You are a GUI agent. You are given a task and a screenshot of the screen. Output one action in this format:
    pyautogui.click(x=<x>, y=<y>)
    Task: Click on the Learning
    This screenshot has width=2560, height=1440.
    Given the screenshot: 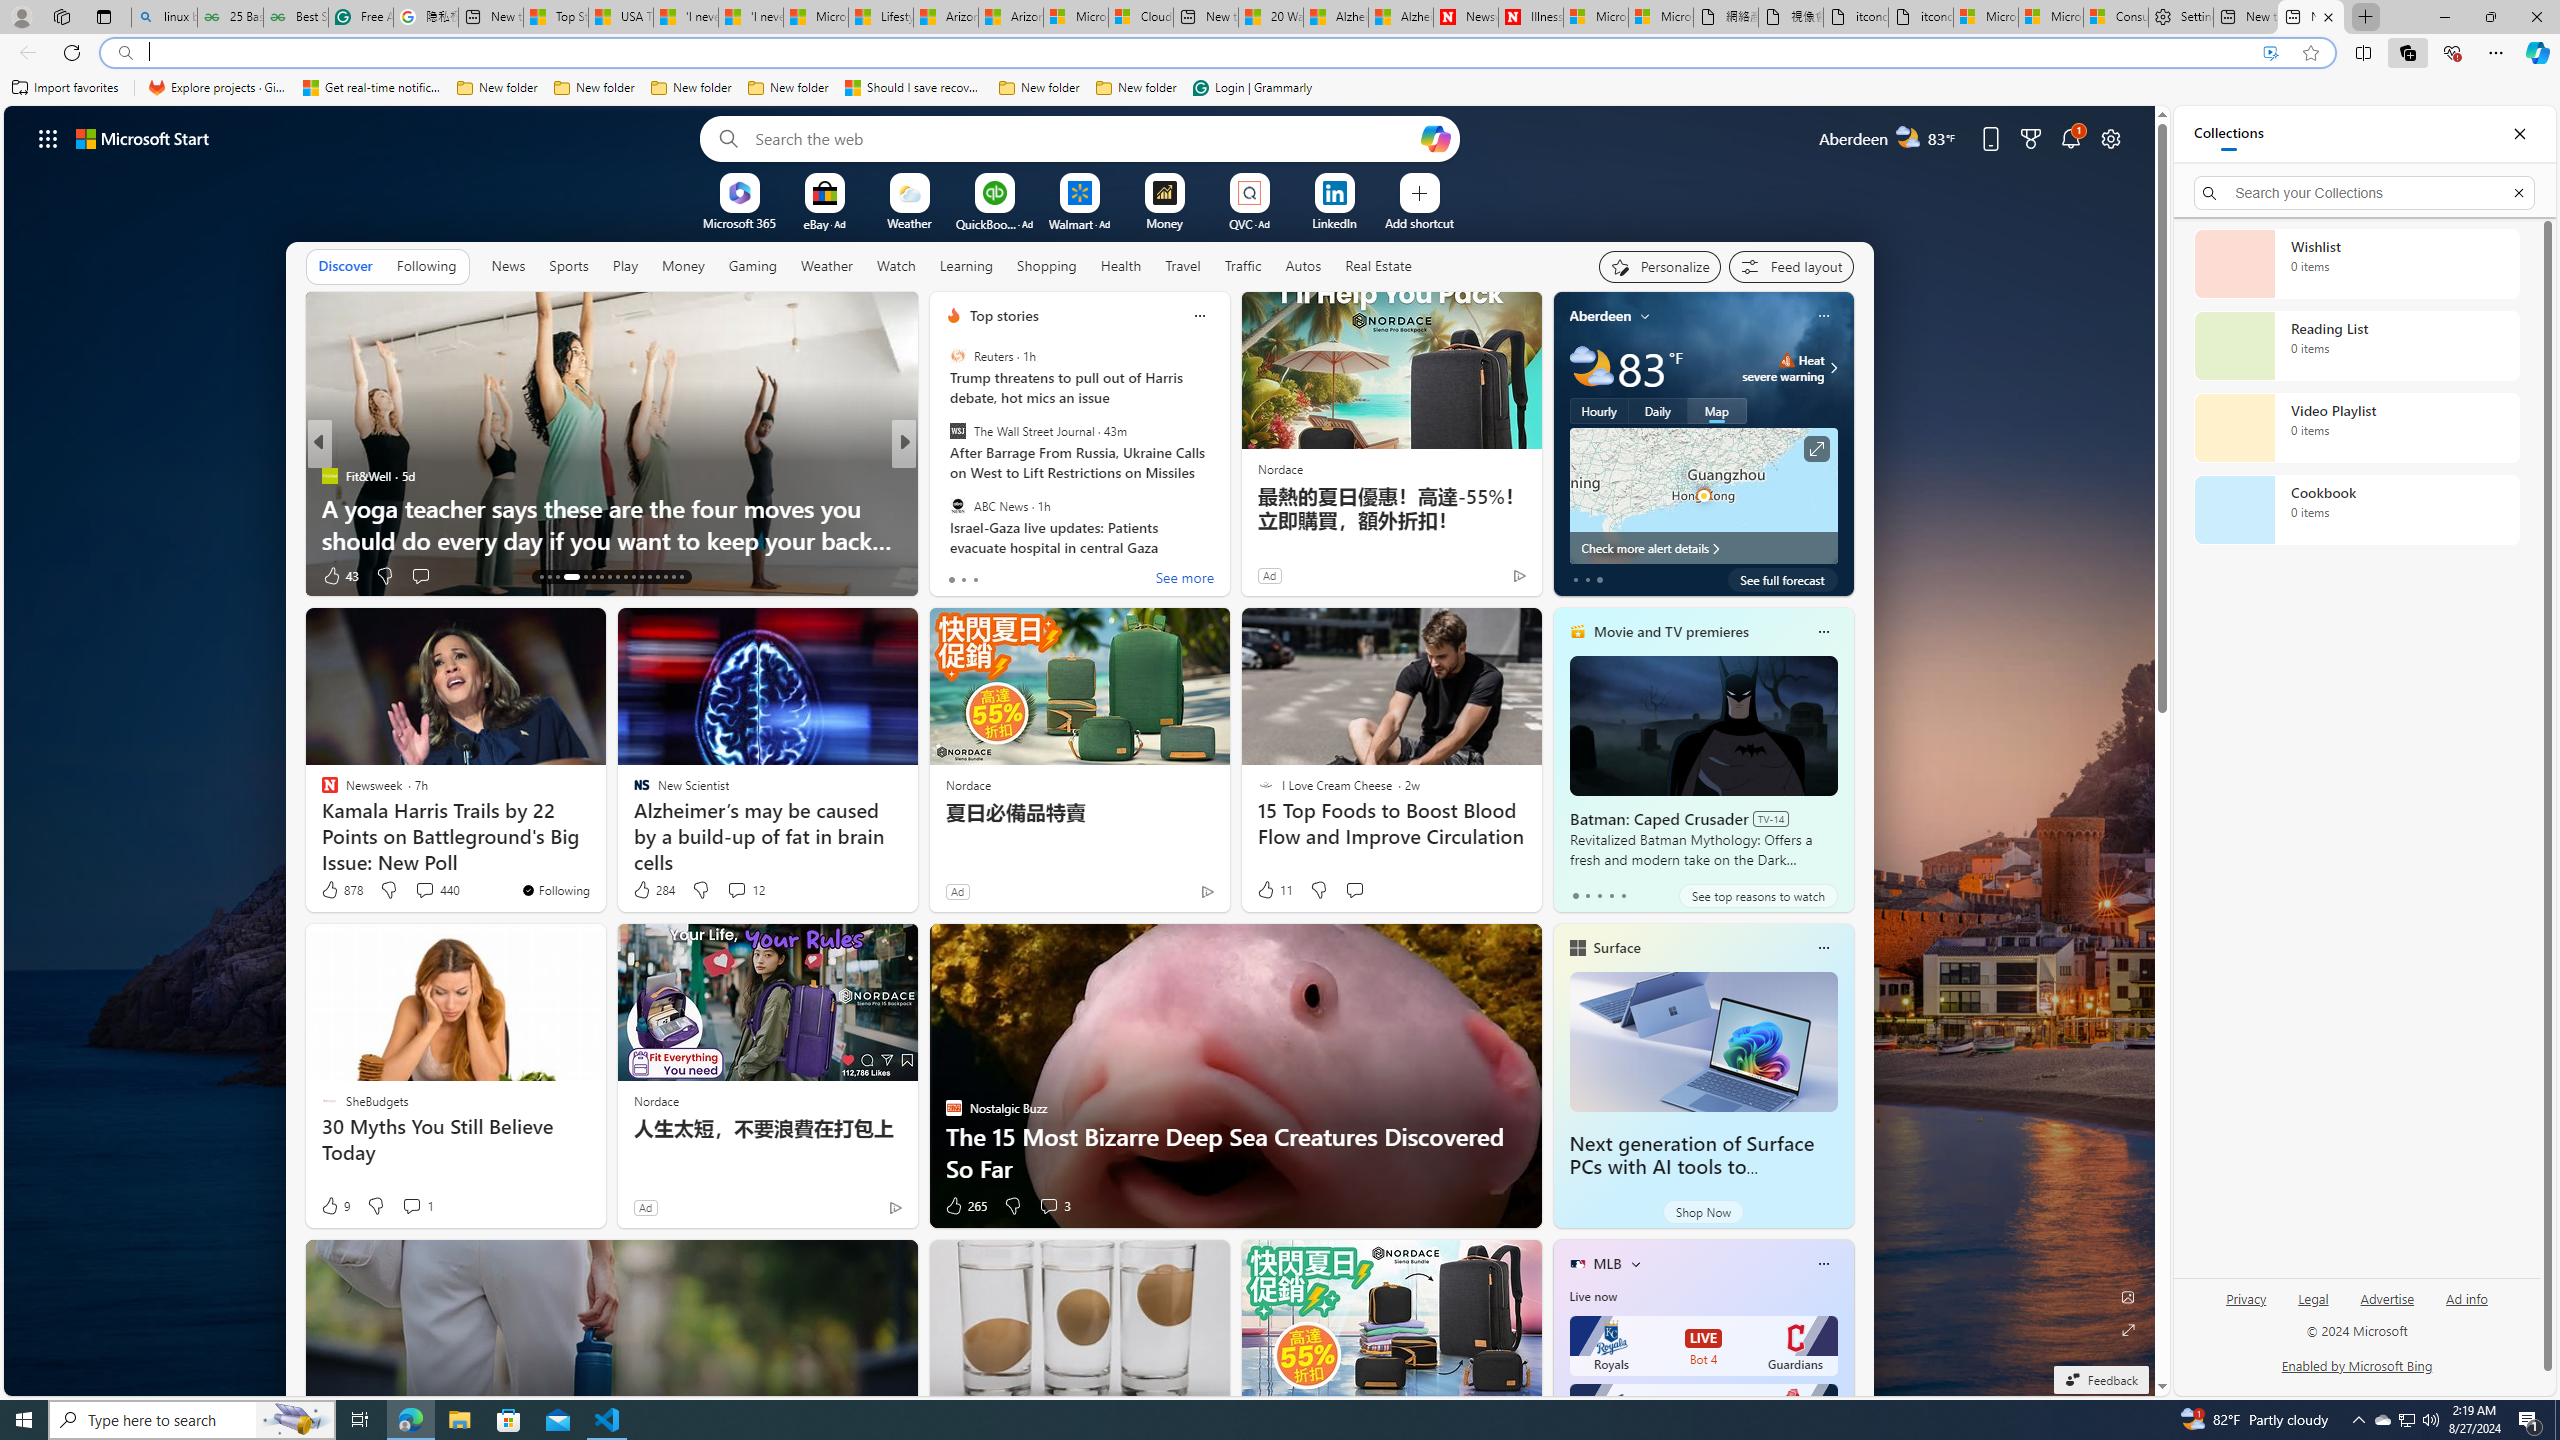 What is the action you would take?
    pyautogui.click(x=966, y=266)
    